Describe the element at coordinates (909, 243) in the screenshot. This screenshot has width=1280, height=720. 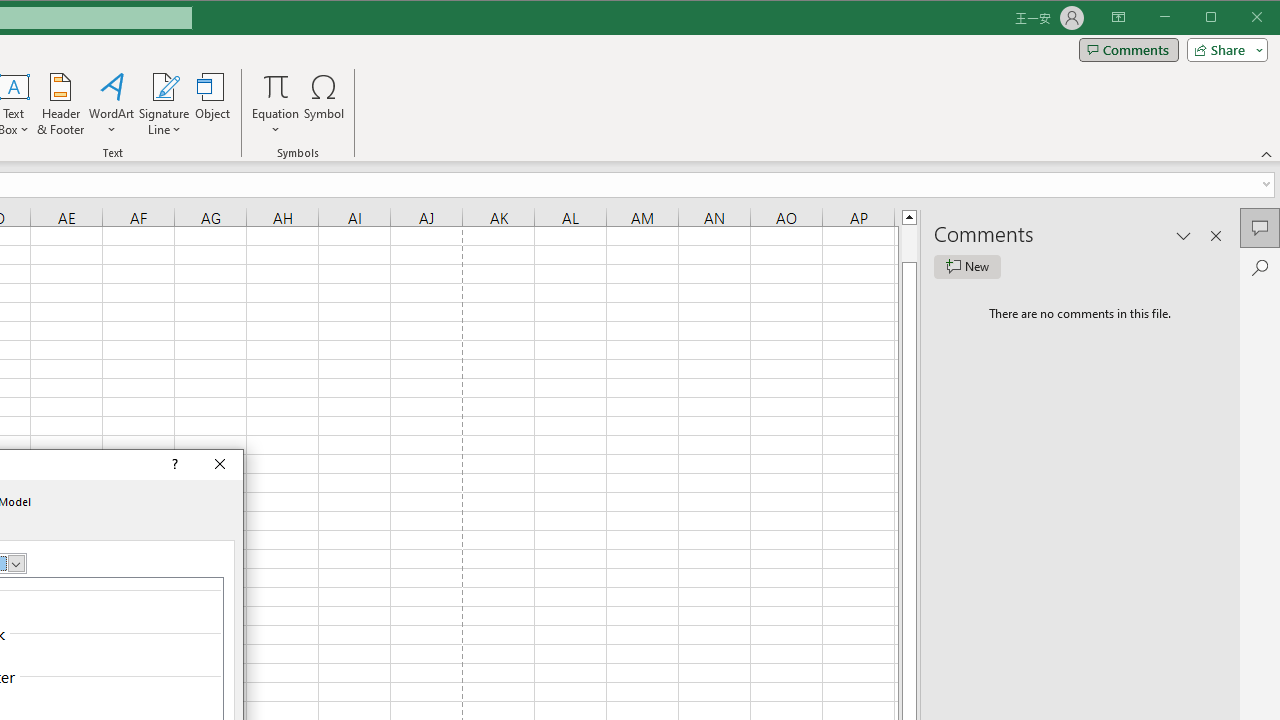
I see `Page up` at that location.